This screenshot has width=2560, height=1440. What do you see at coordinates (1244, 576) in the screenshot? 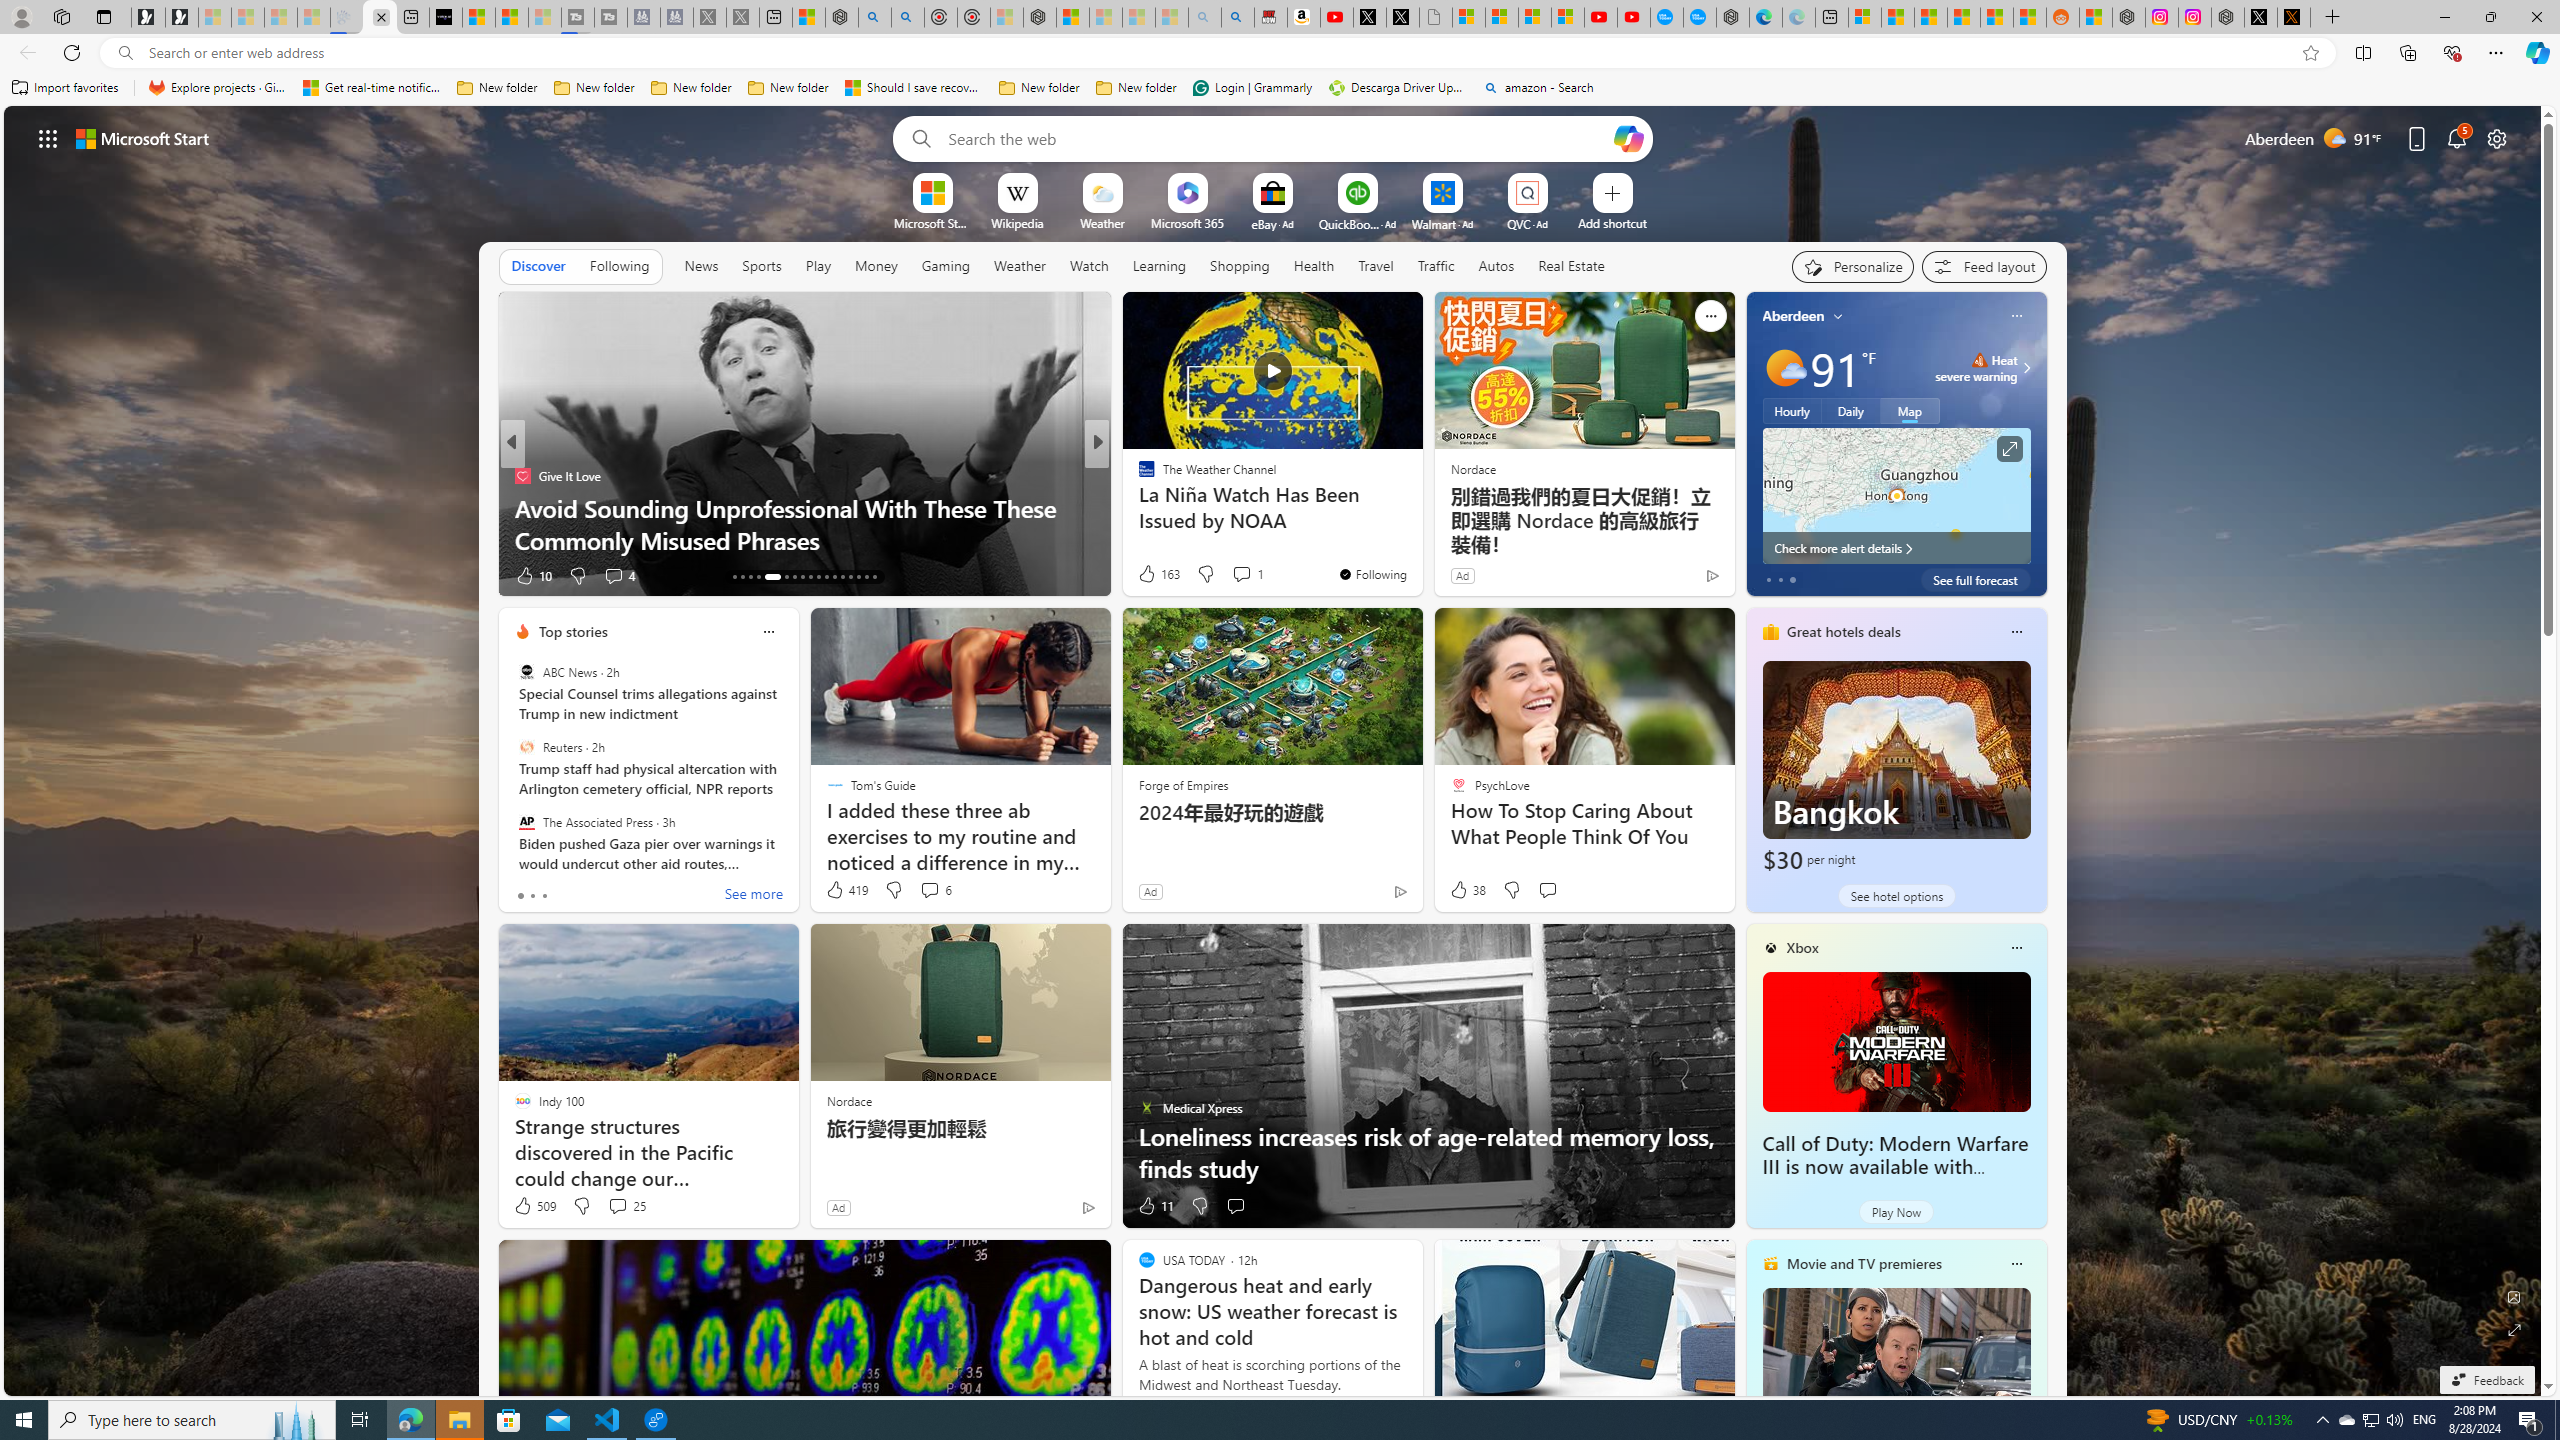
I see `View comments 11 Comment` at bounding box center [1244, 576].